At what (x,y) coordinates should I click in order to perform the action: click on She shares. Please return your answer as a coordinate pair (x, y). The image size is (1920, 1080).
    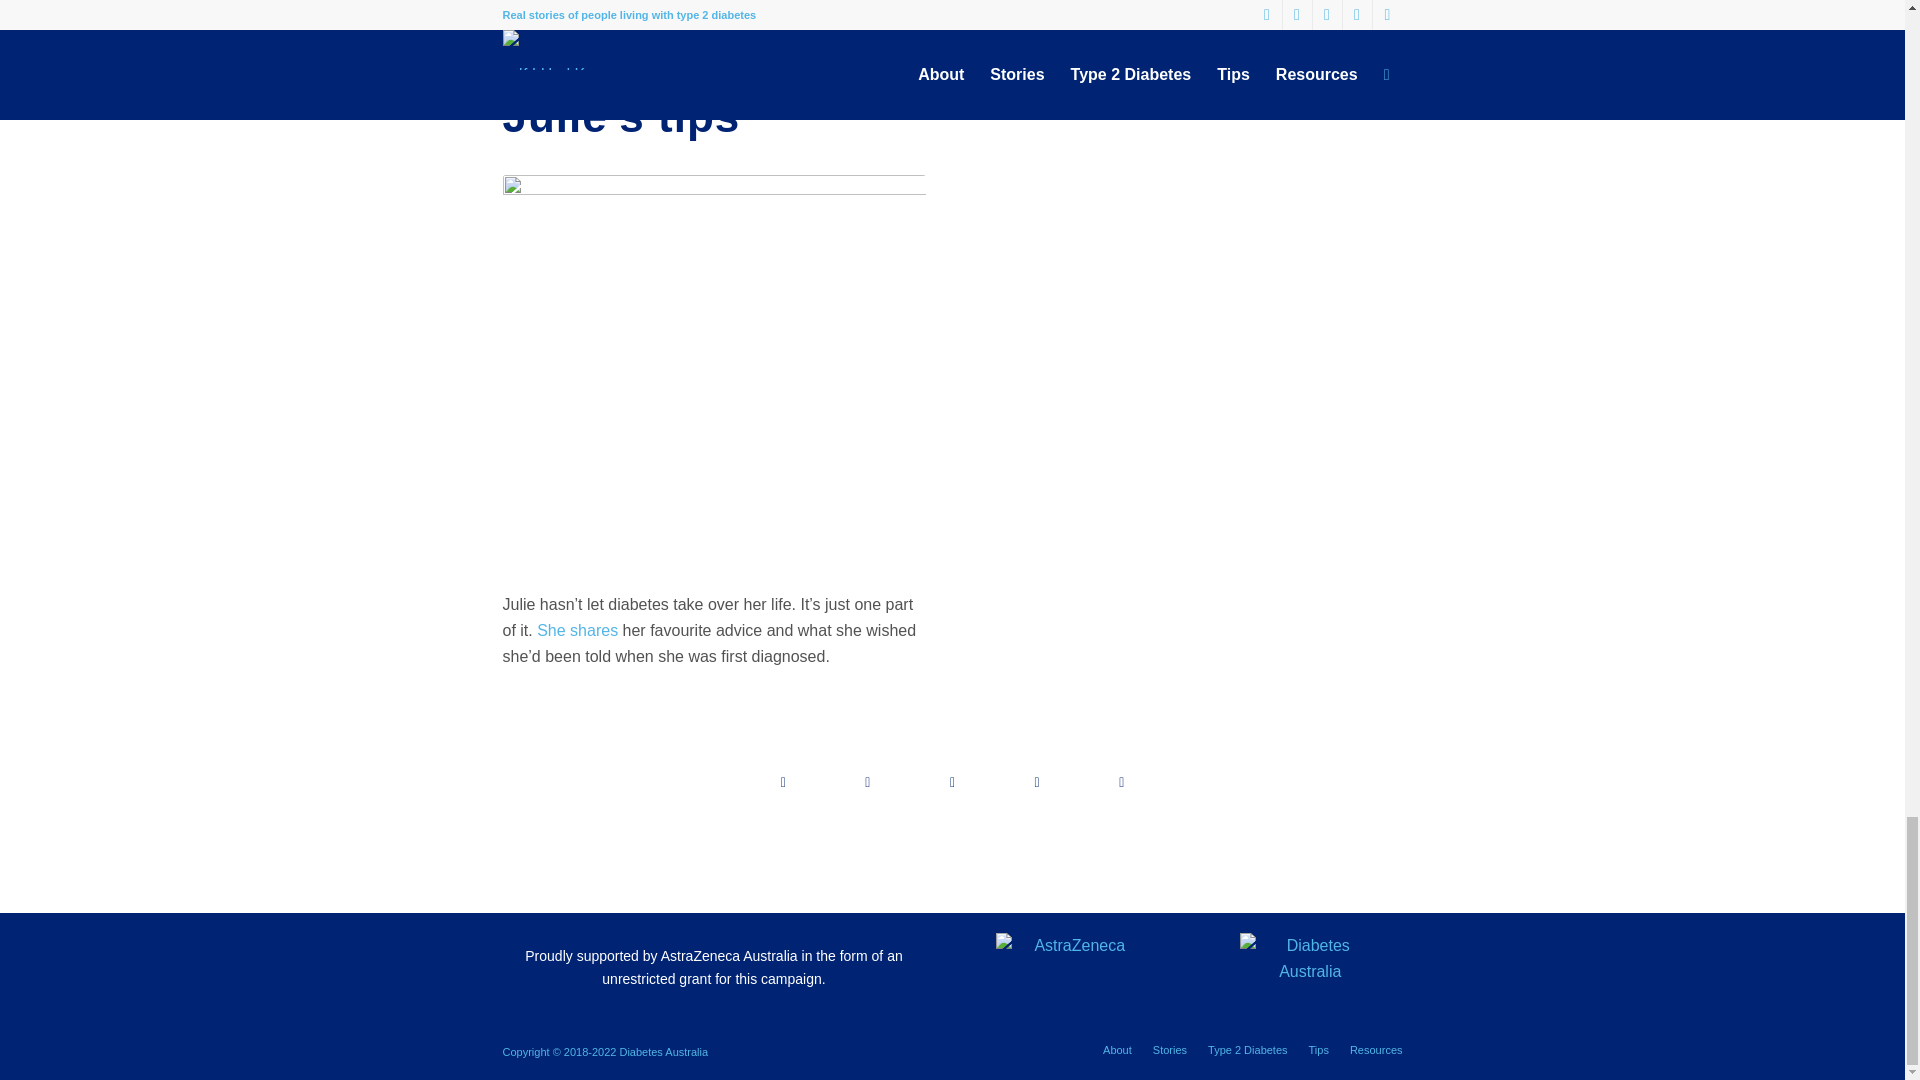
    Looking at the image, I should click on (578, 630).